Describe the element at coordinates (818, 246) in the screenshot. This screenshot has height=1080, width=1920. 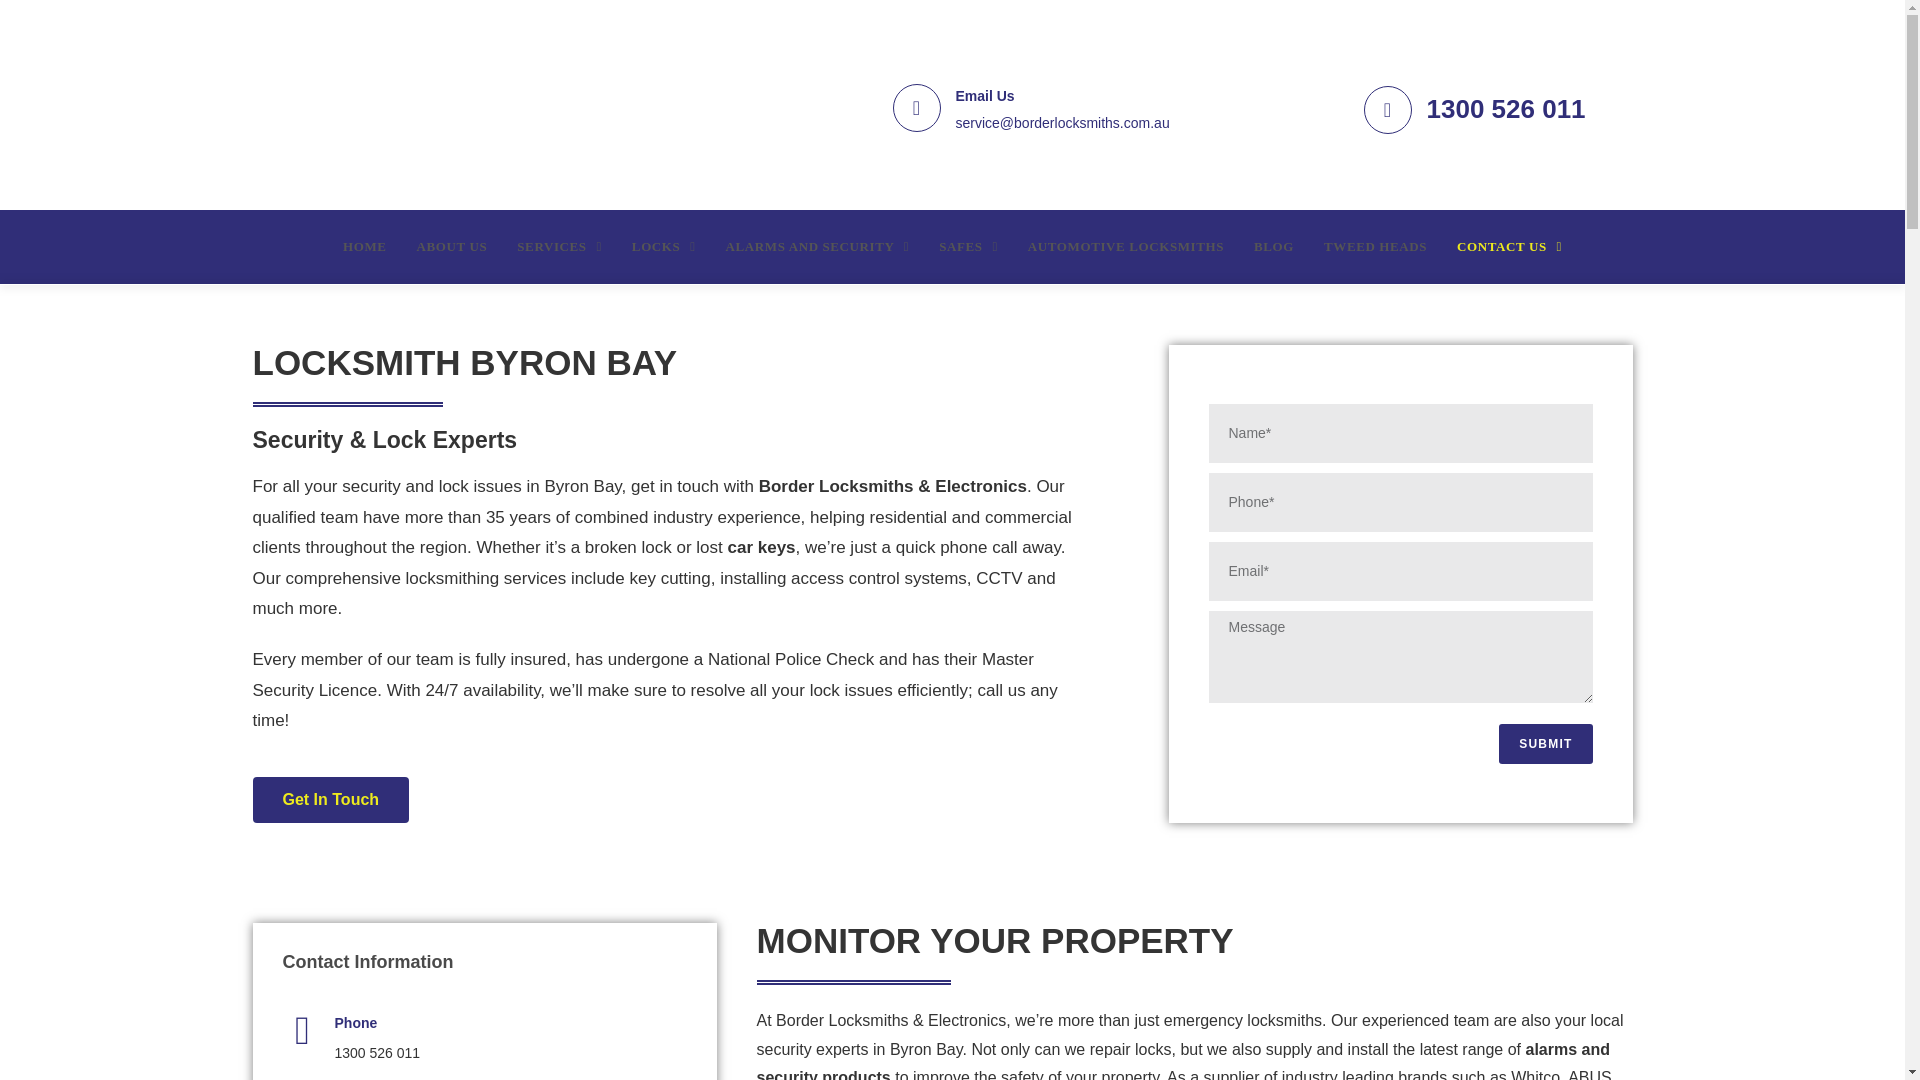
I see `ALARMS AND SECURITY` at that location.